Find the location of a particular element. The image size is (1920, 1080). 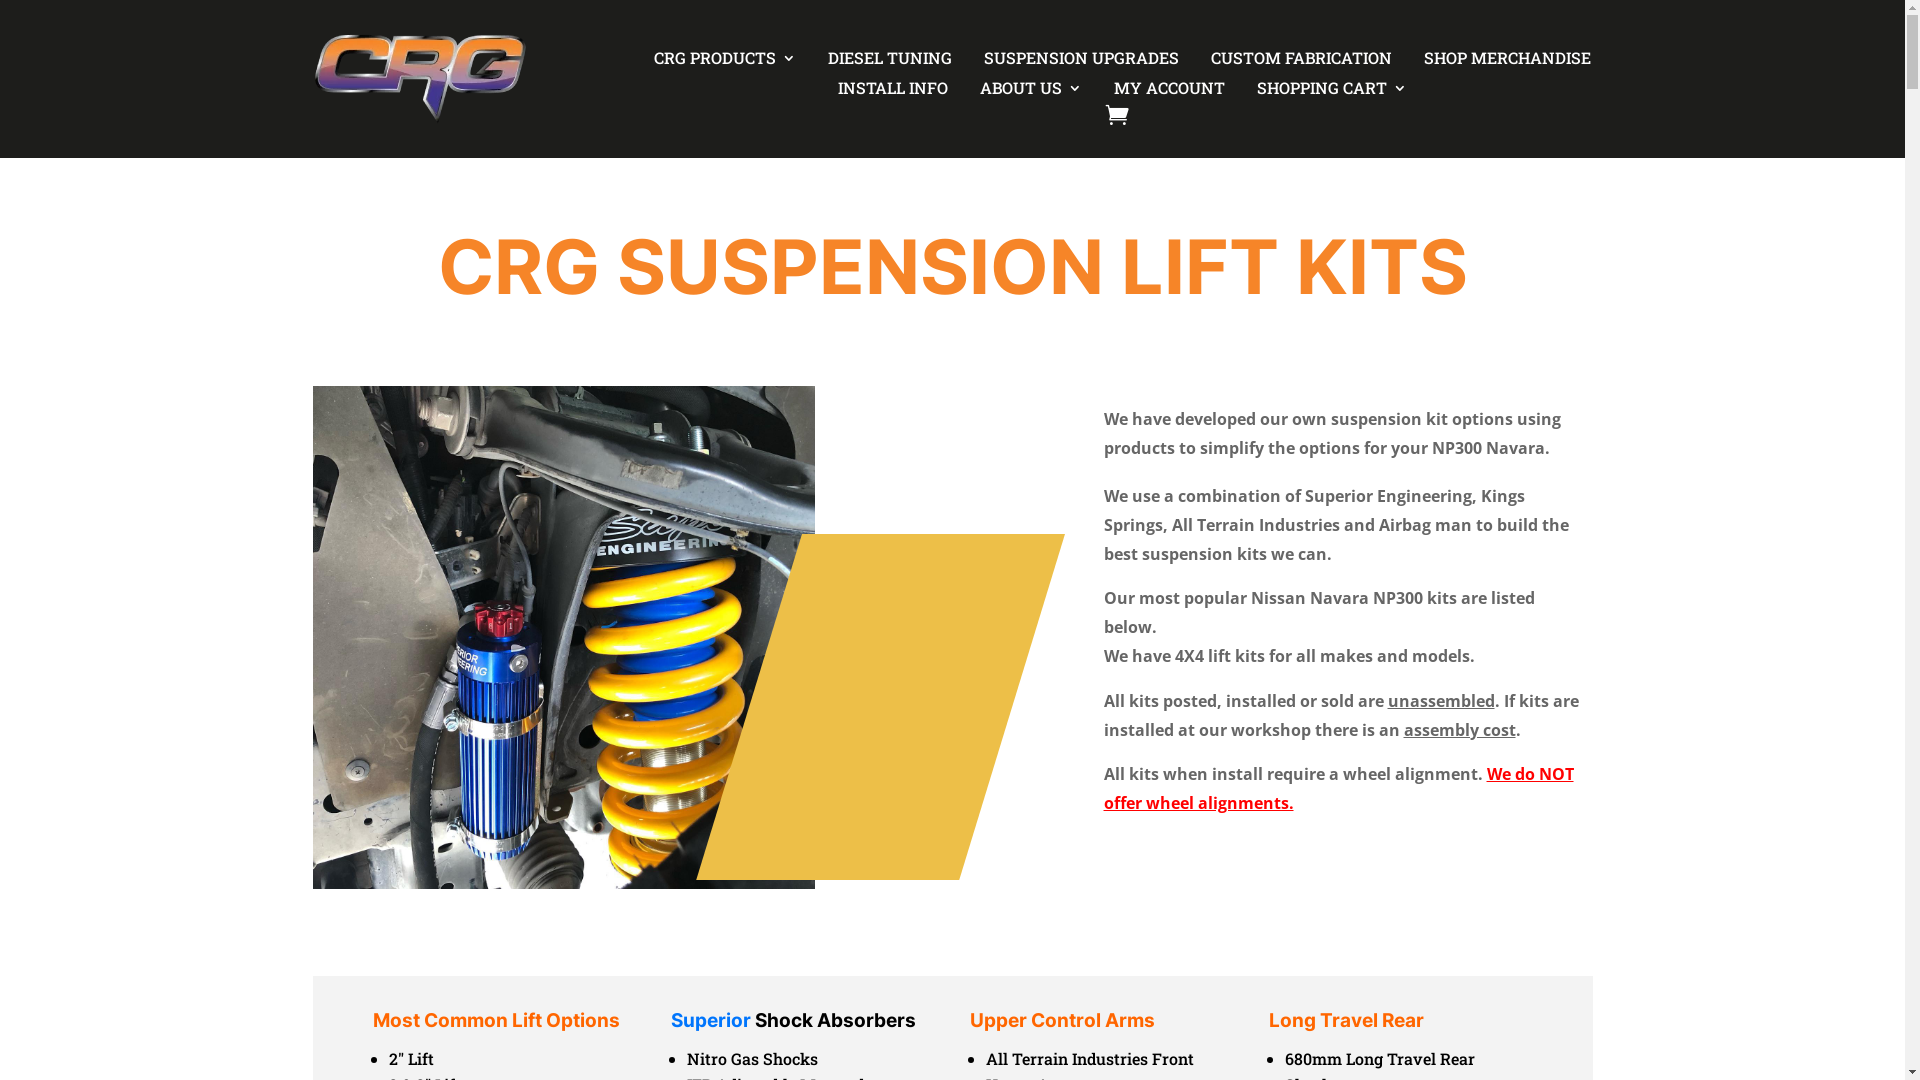

ABOUT US is located at coordinates (1026, 92).